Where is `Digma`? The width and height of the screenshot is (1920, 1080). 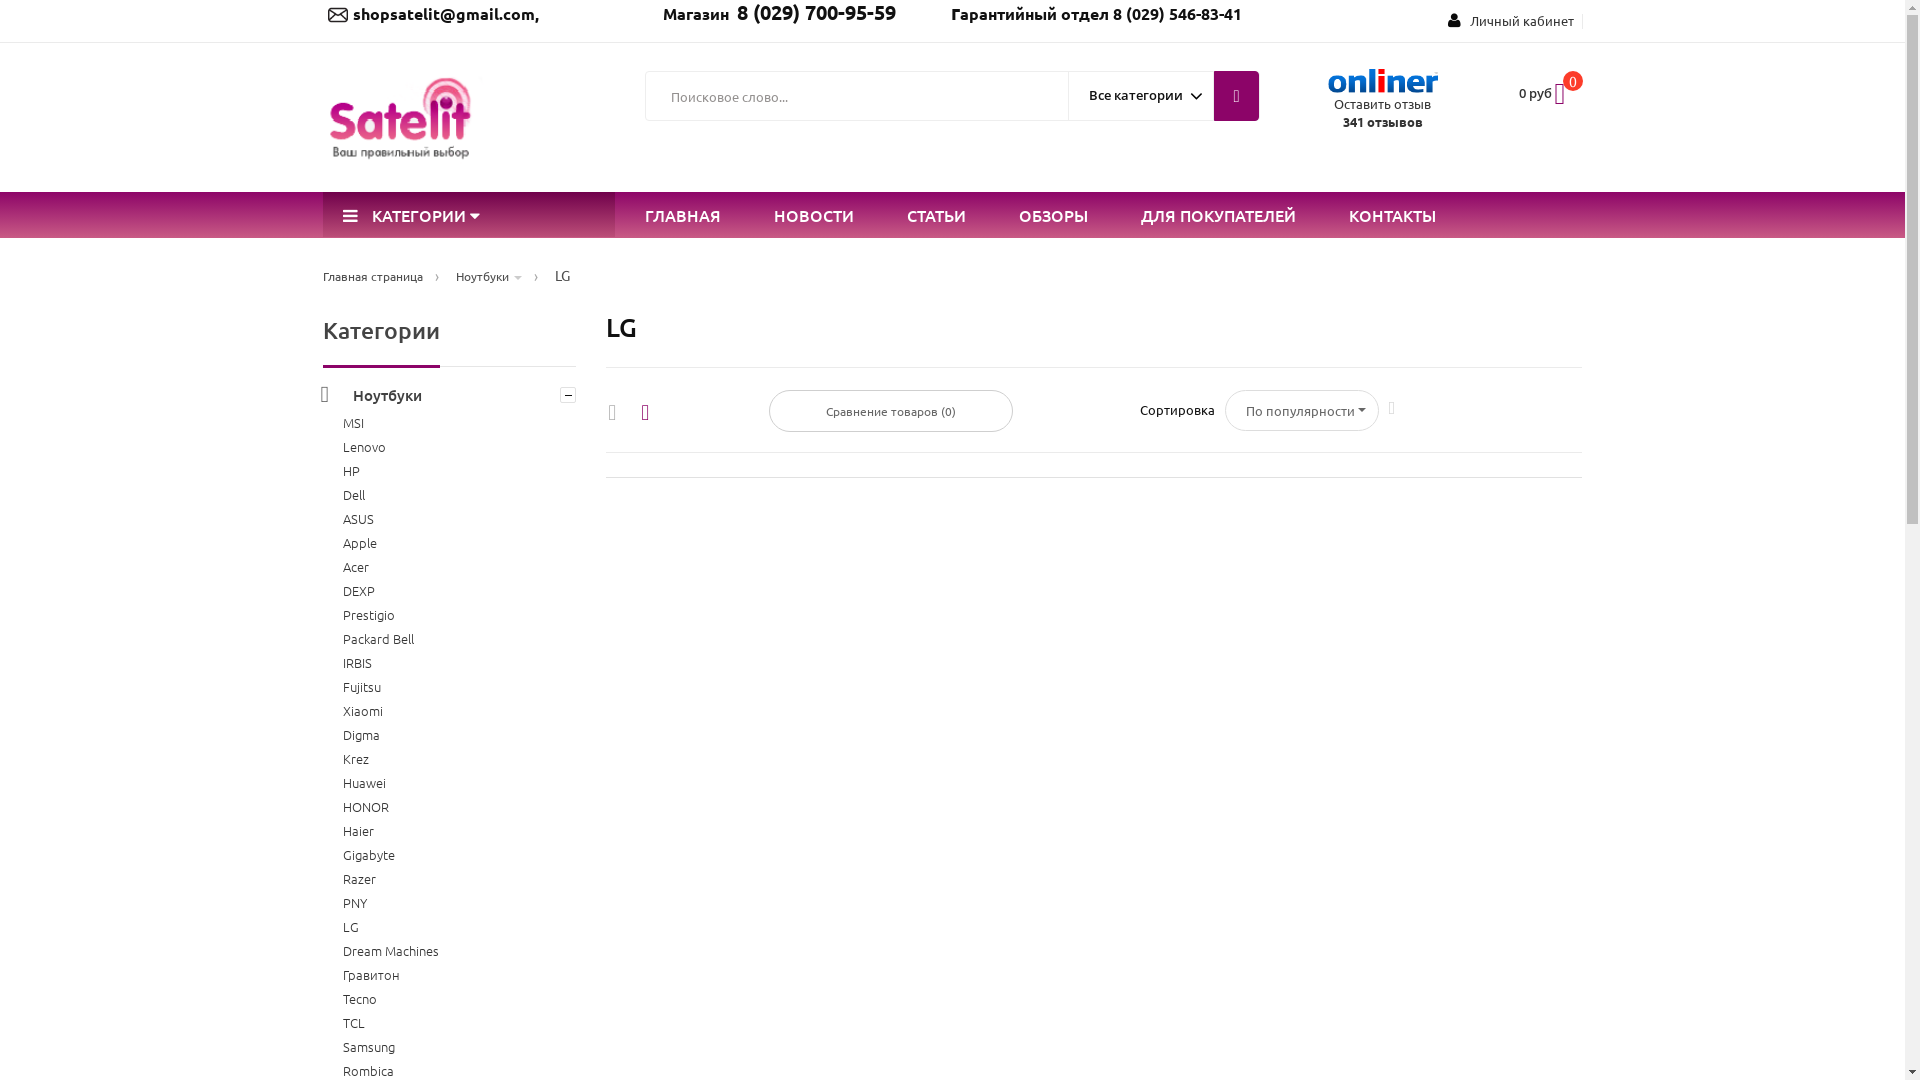 Digma is located at coordinates (360, 734).